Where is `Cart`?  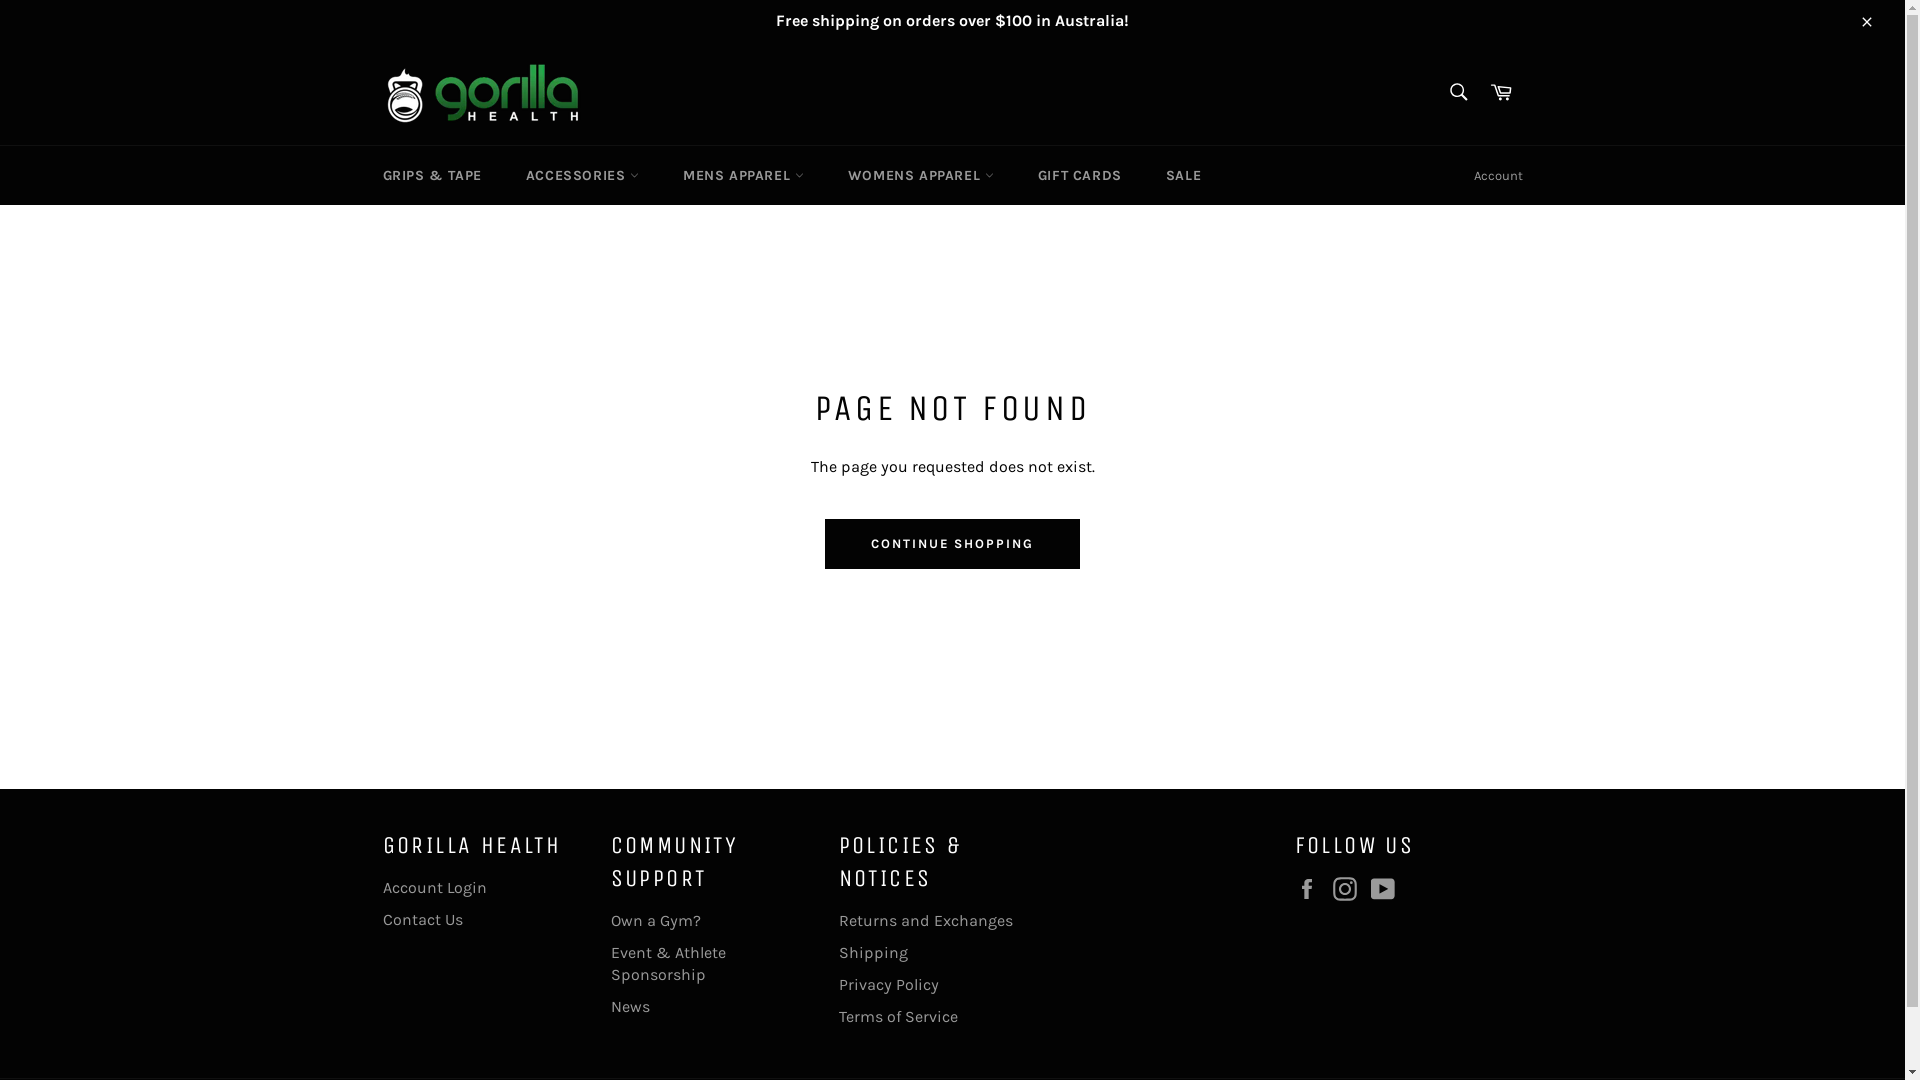
Cart is located at coordinates (1501, 94).